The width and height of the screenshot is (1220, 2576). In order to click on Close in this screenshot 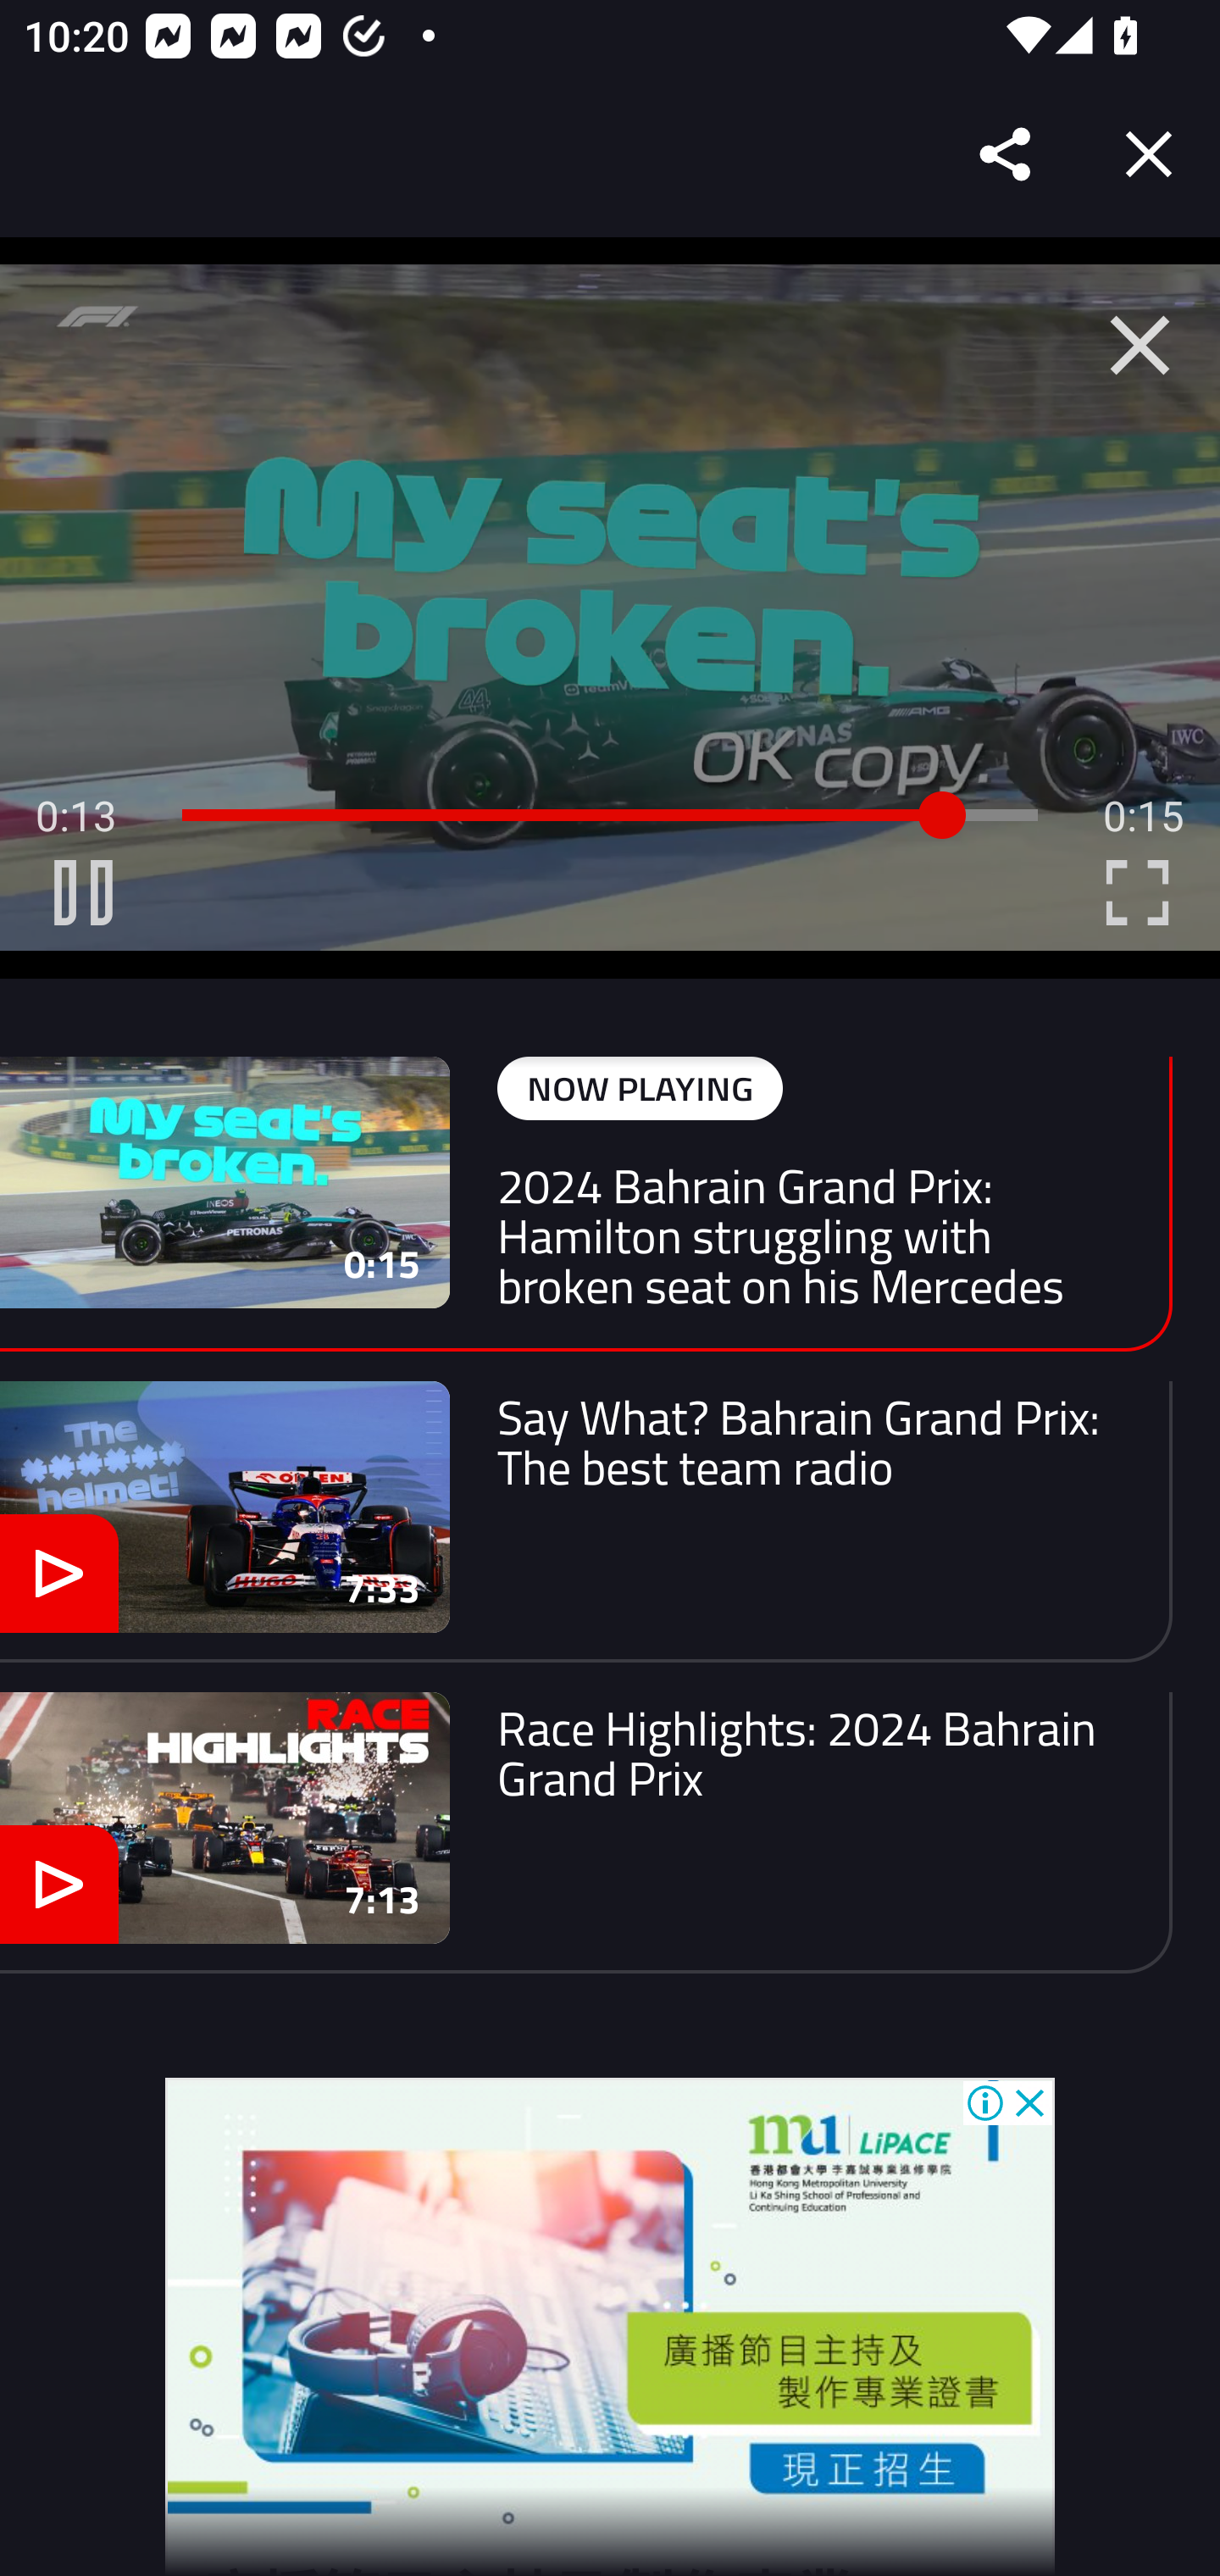, I will do `click(1149, 154)`.